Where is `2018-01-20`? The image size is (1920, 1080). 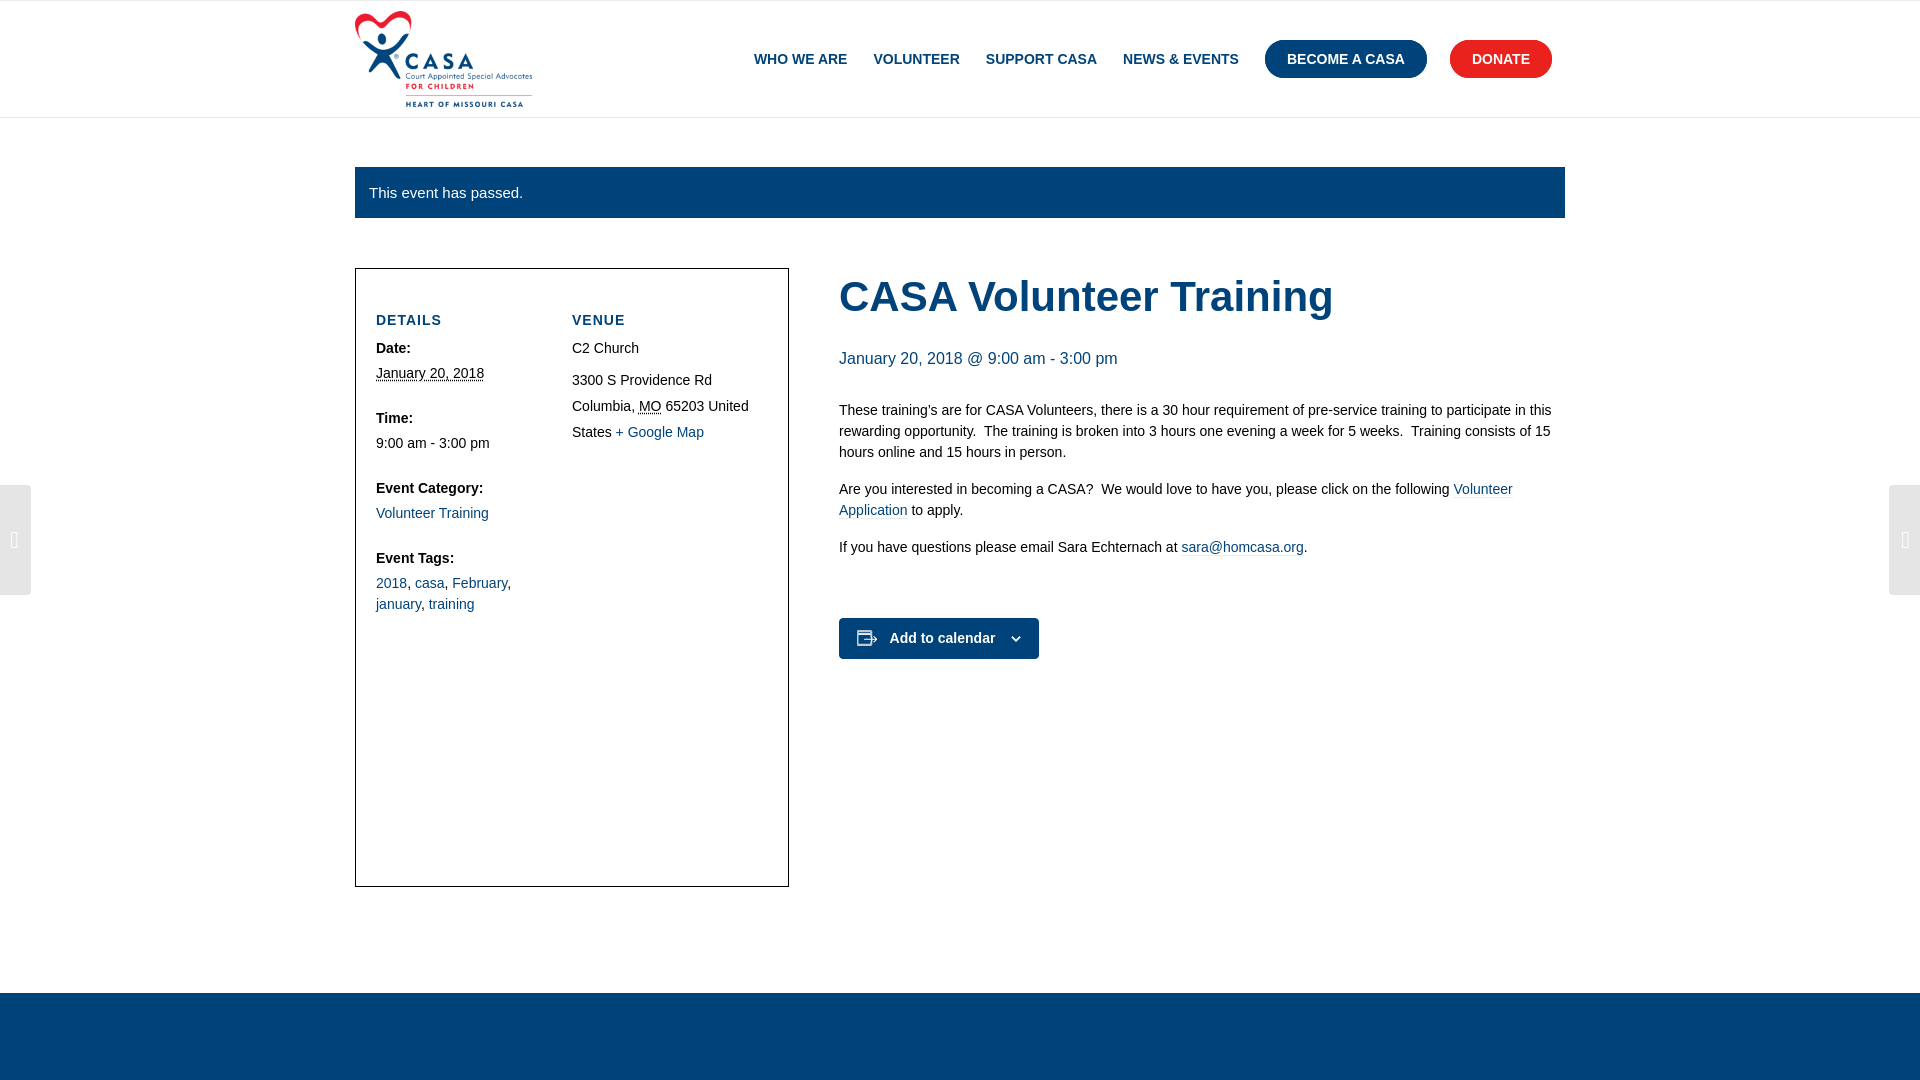
2018-01-20 is located at coordinates (430, 373).